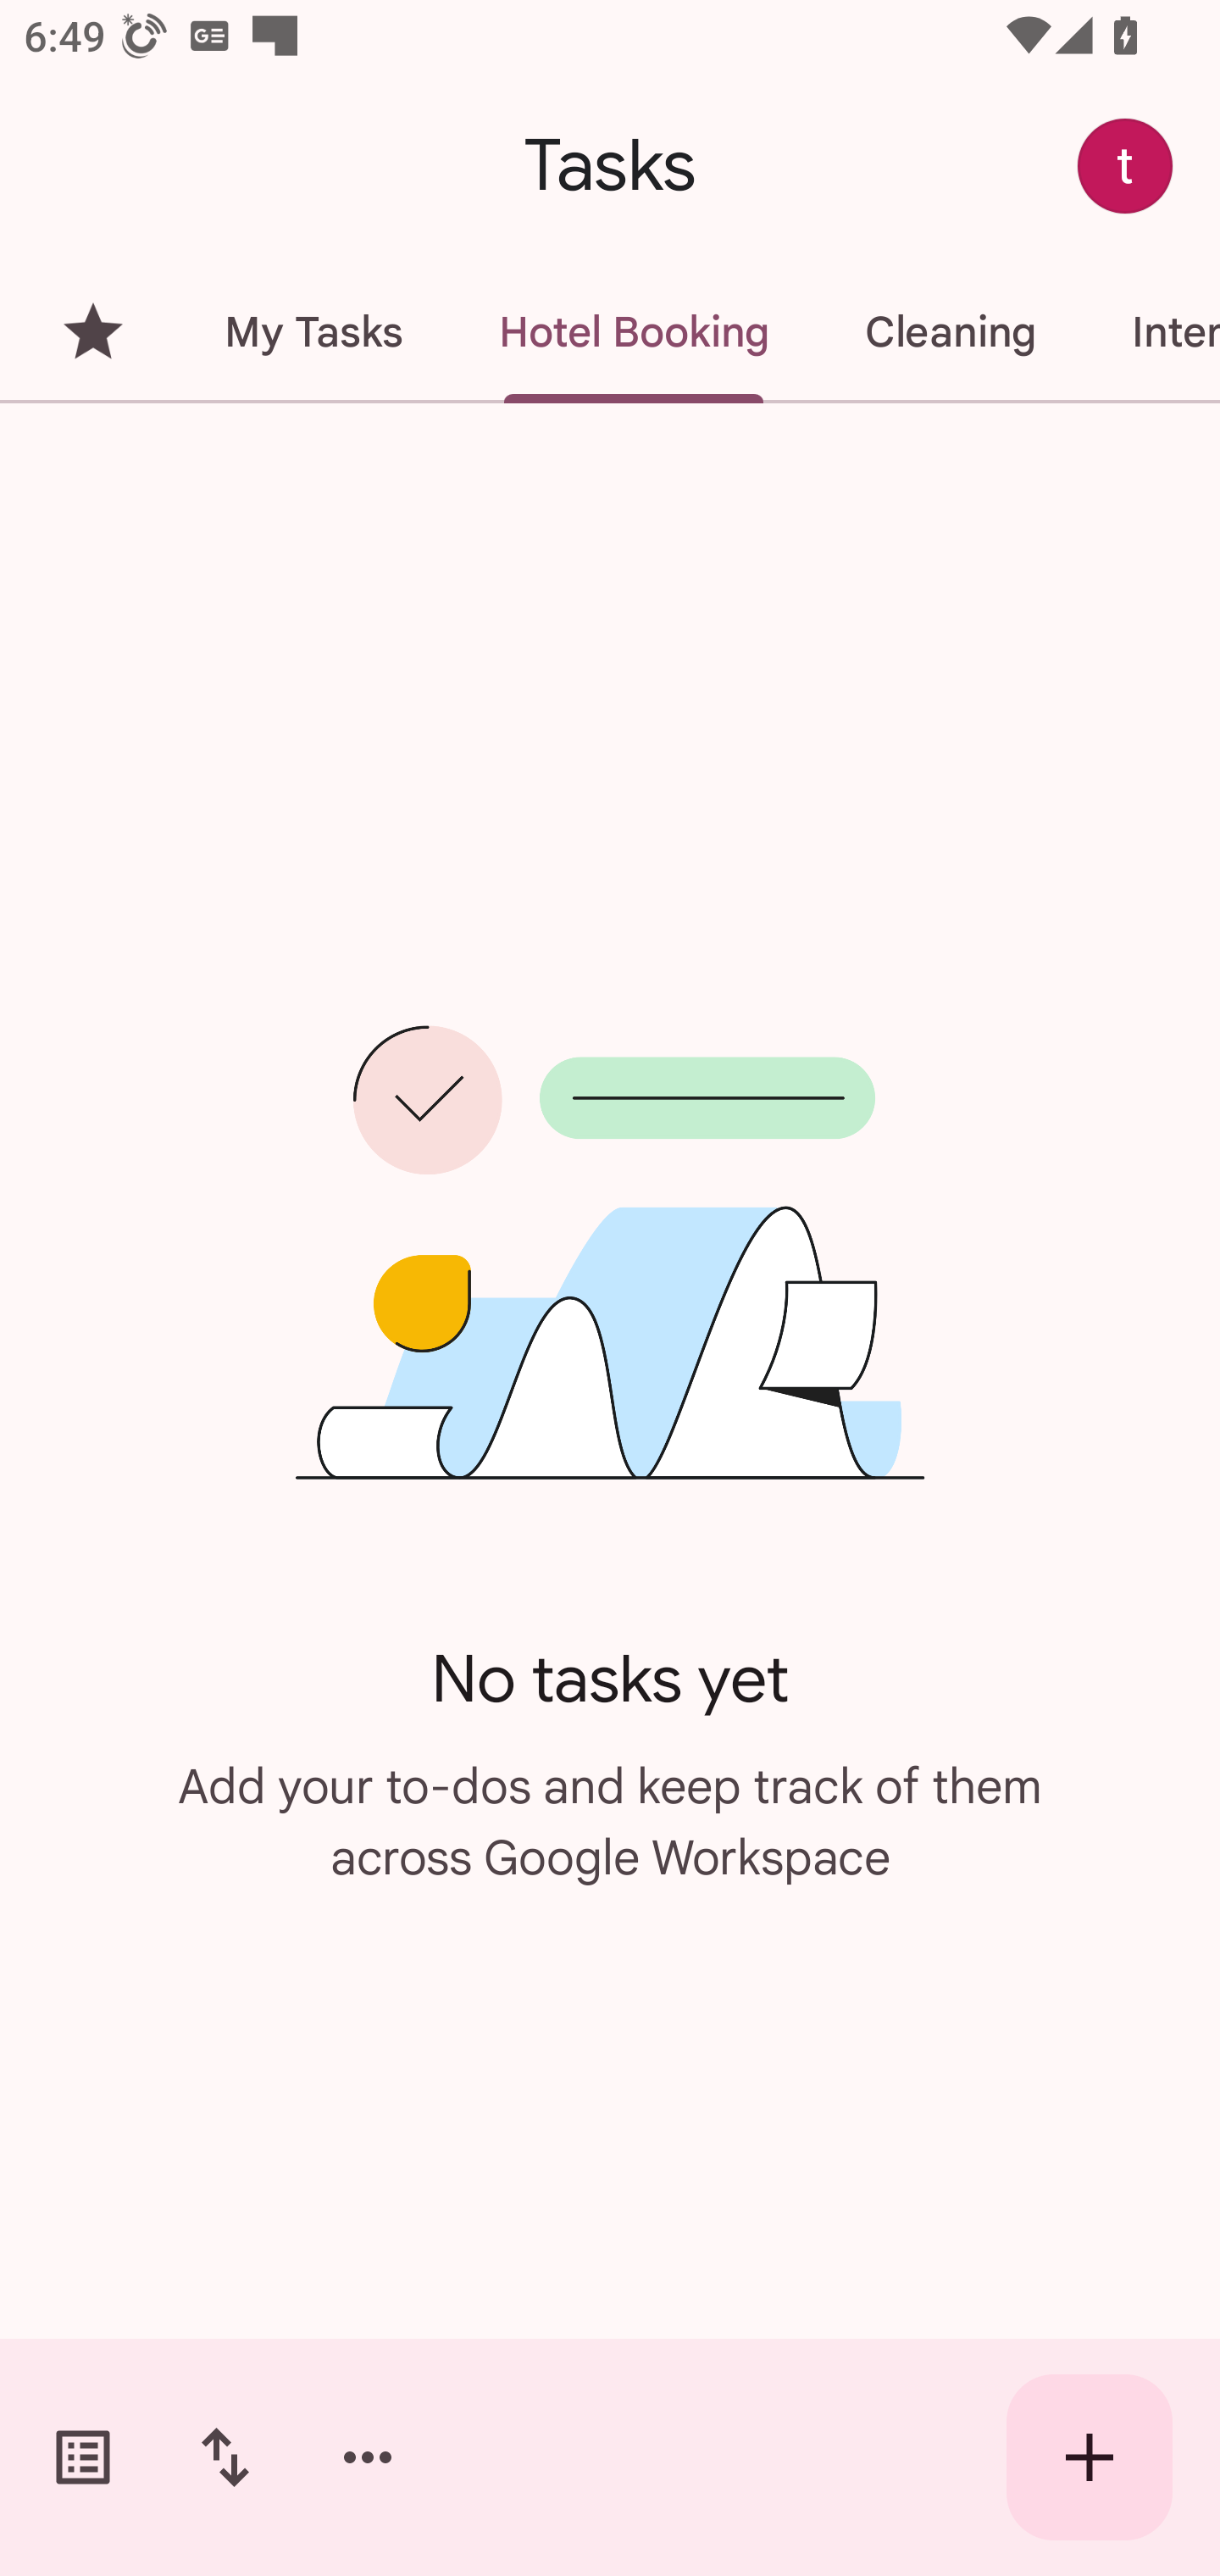 The width and height of the screenshot is (1220, 2576). Describe the element at coordinates (83, 2457) in the screenshot. I see `Switch task lists` at that location.